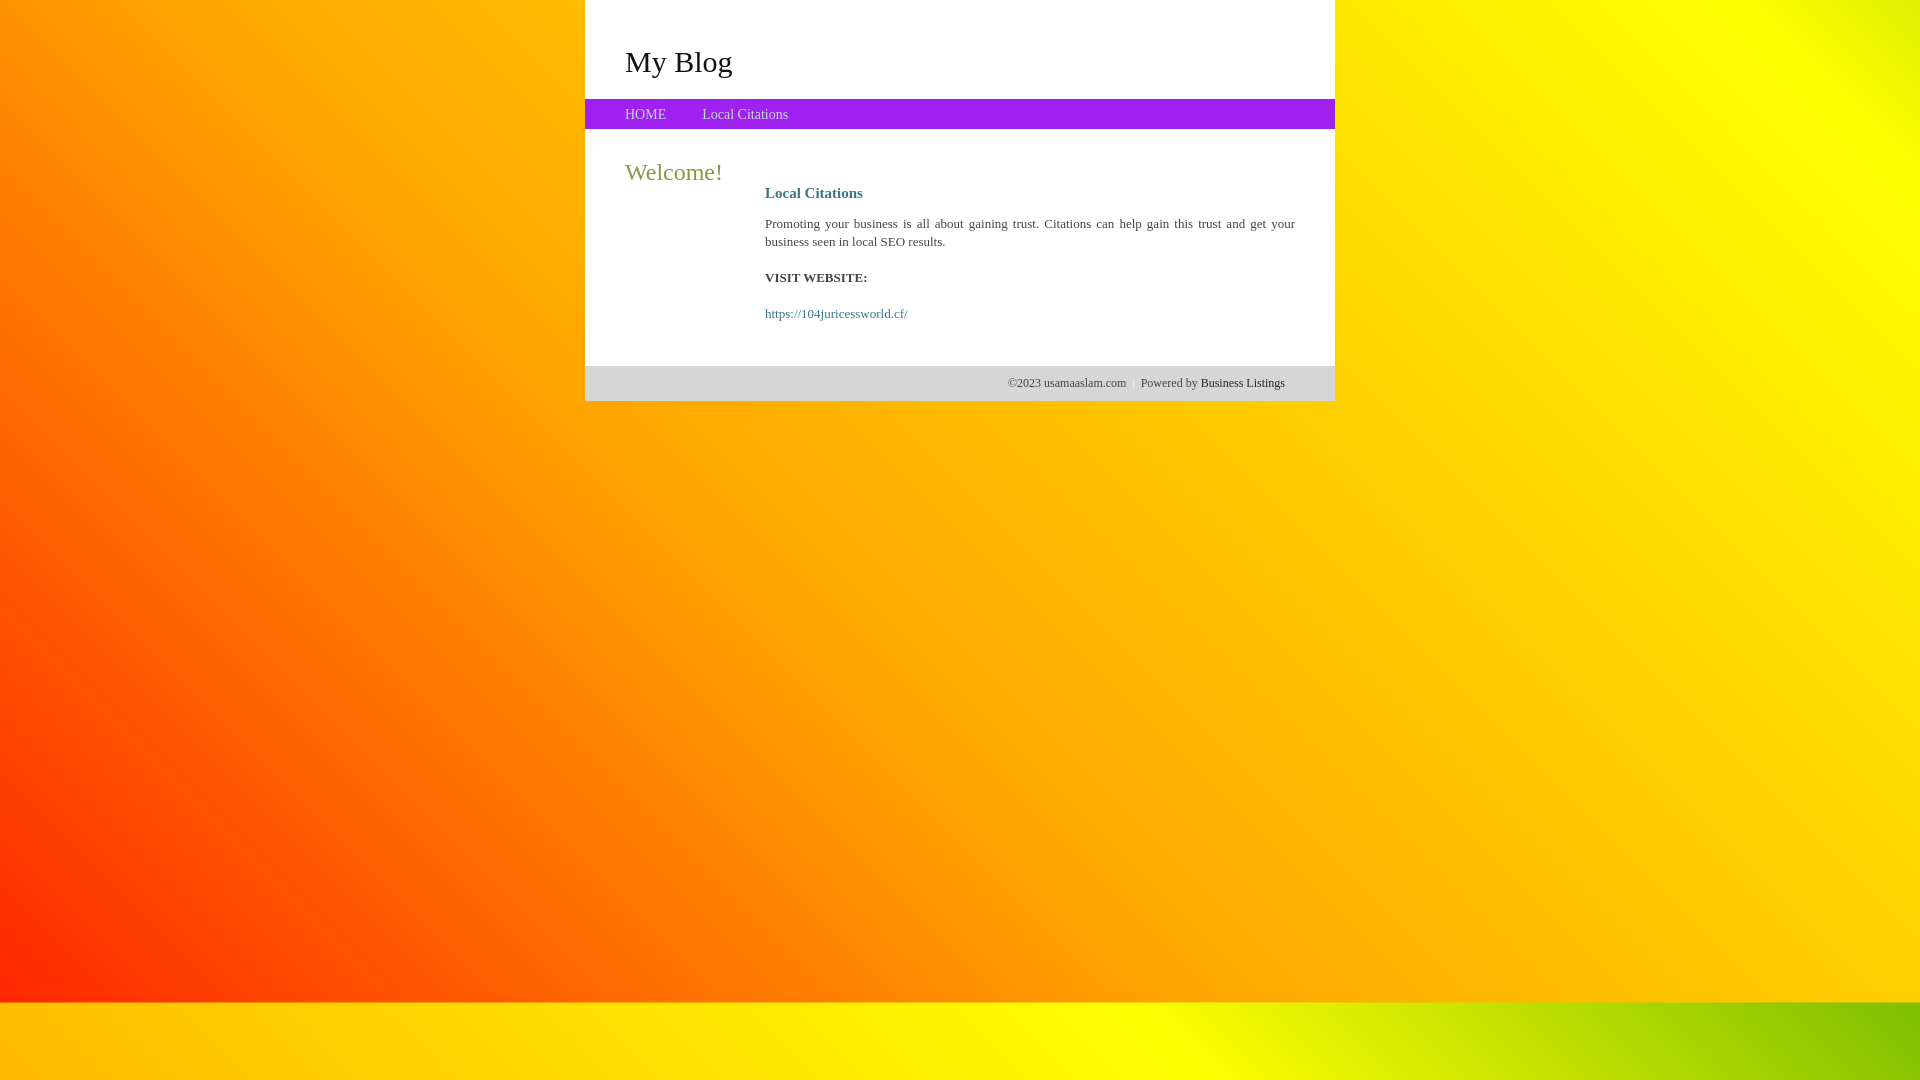  Describe the element at coordinates (836, 314) in the screenshot. I see `https://104juricessworld.cf/` at that location.